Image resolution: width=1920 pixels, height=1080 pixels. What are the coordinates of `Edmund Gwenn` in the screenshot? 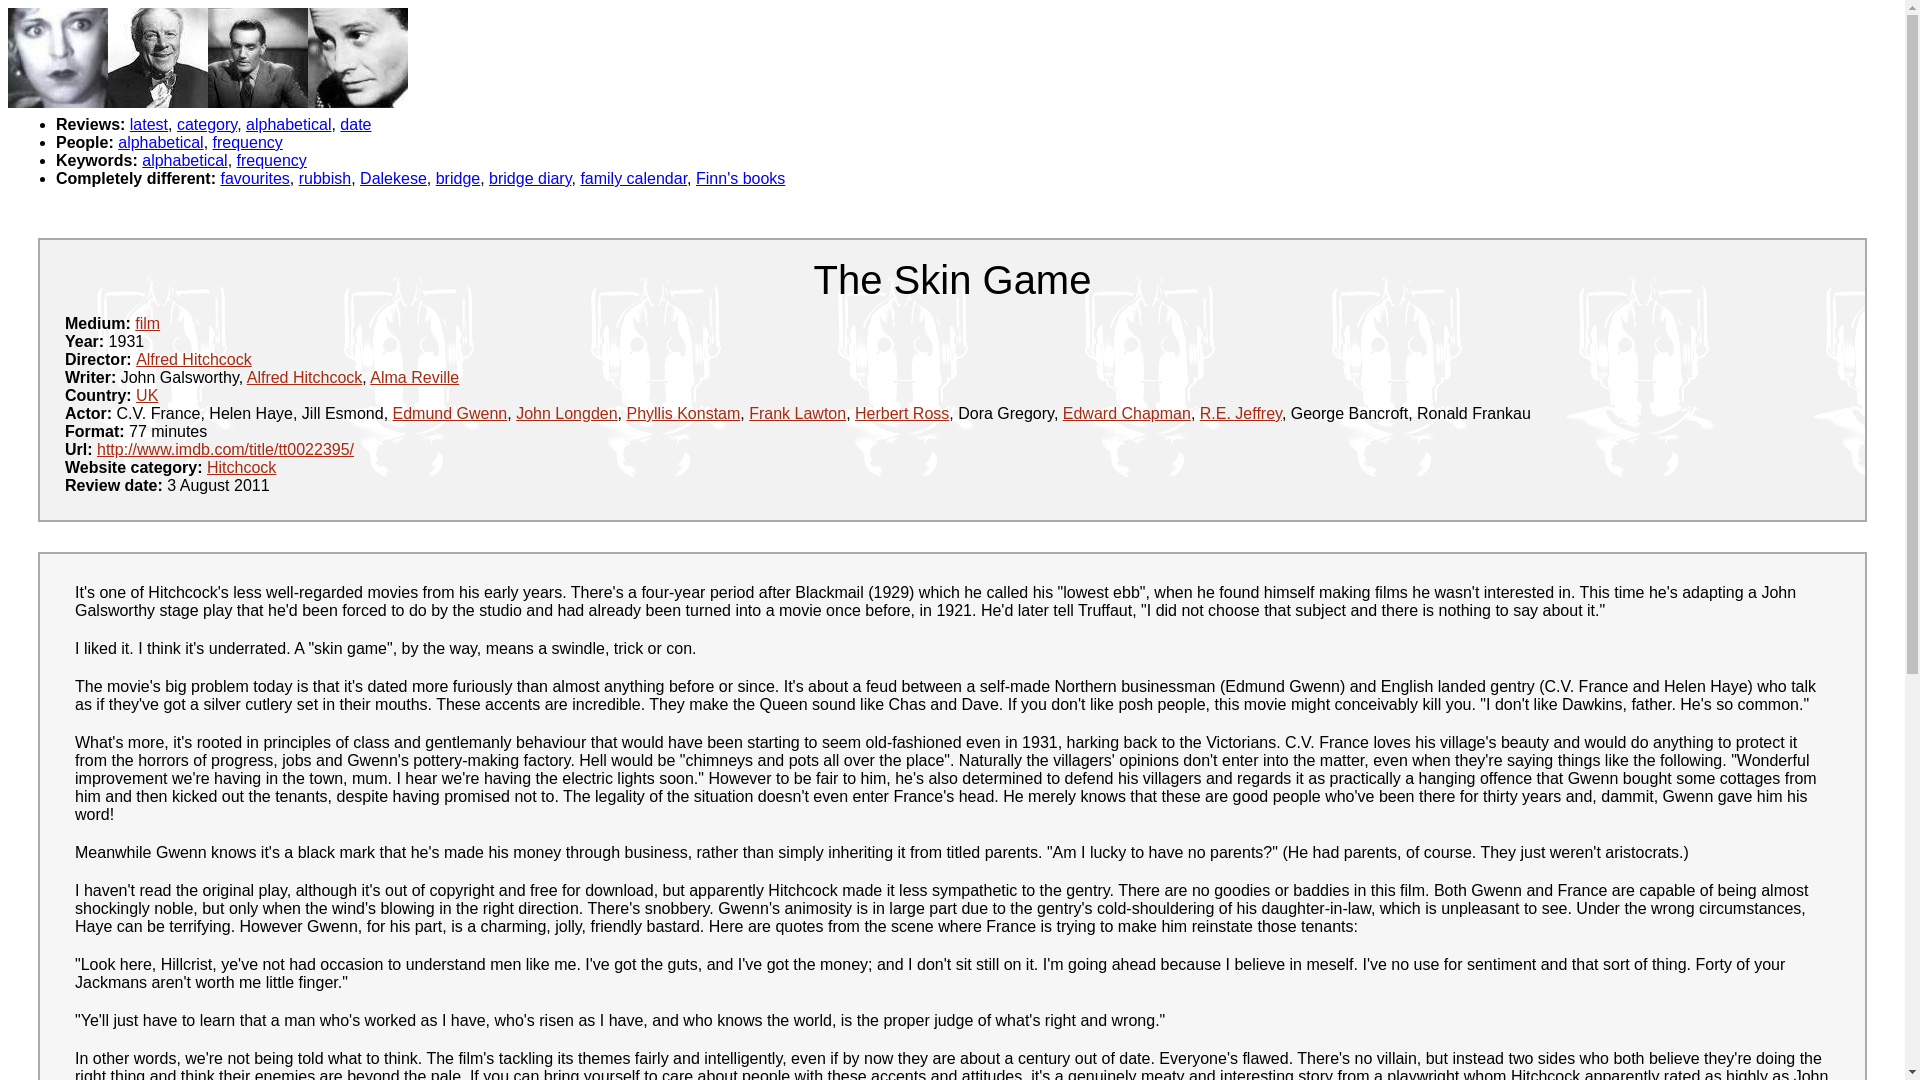 It's located at (450, 414).